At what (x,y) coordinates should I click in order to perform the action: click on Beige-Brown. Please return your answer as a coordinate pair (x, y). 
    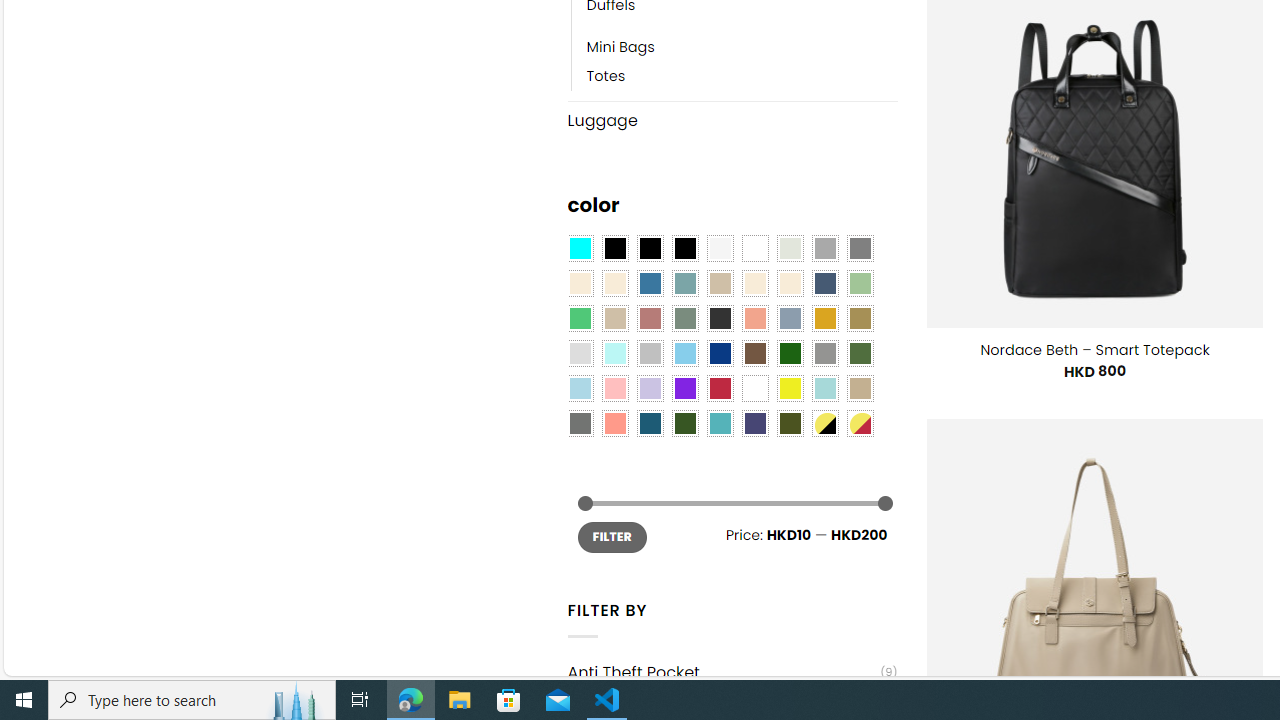
    Looking at the image, I should click on (614, 283).